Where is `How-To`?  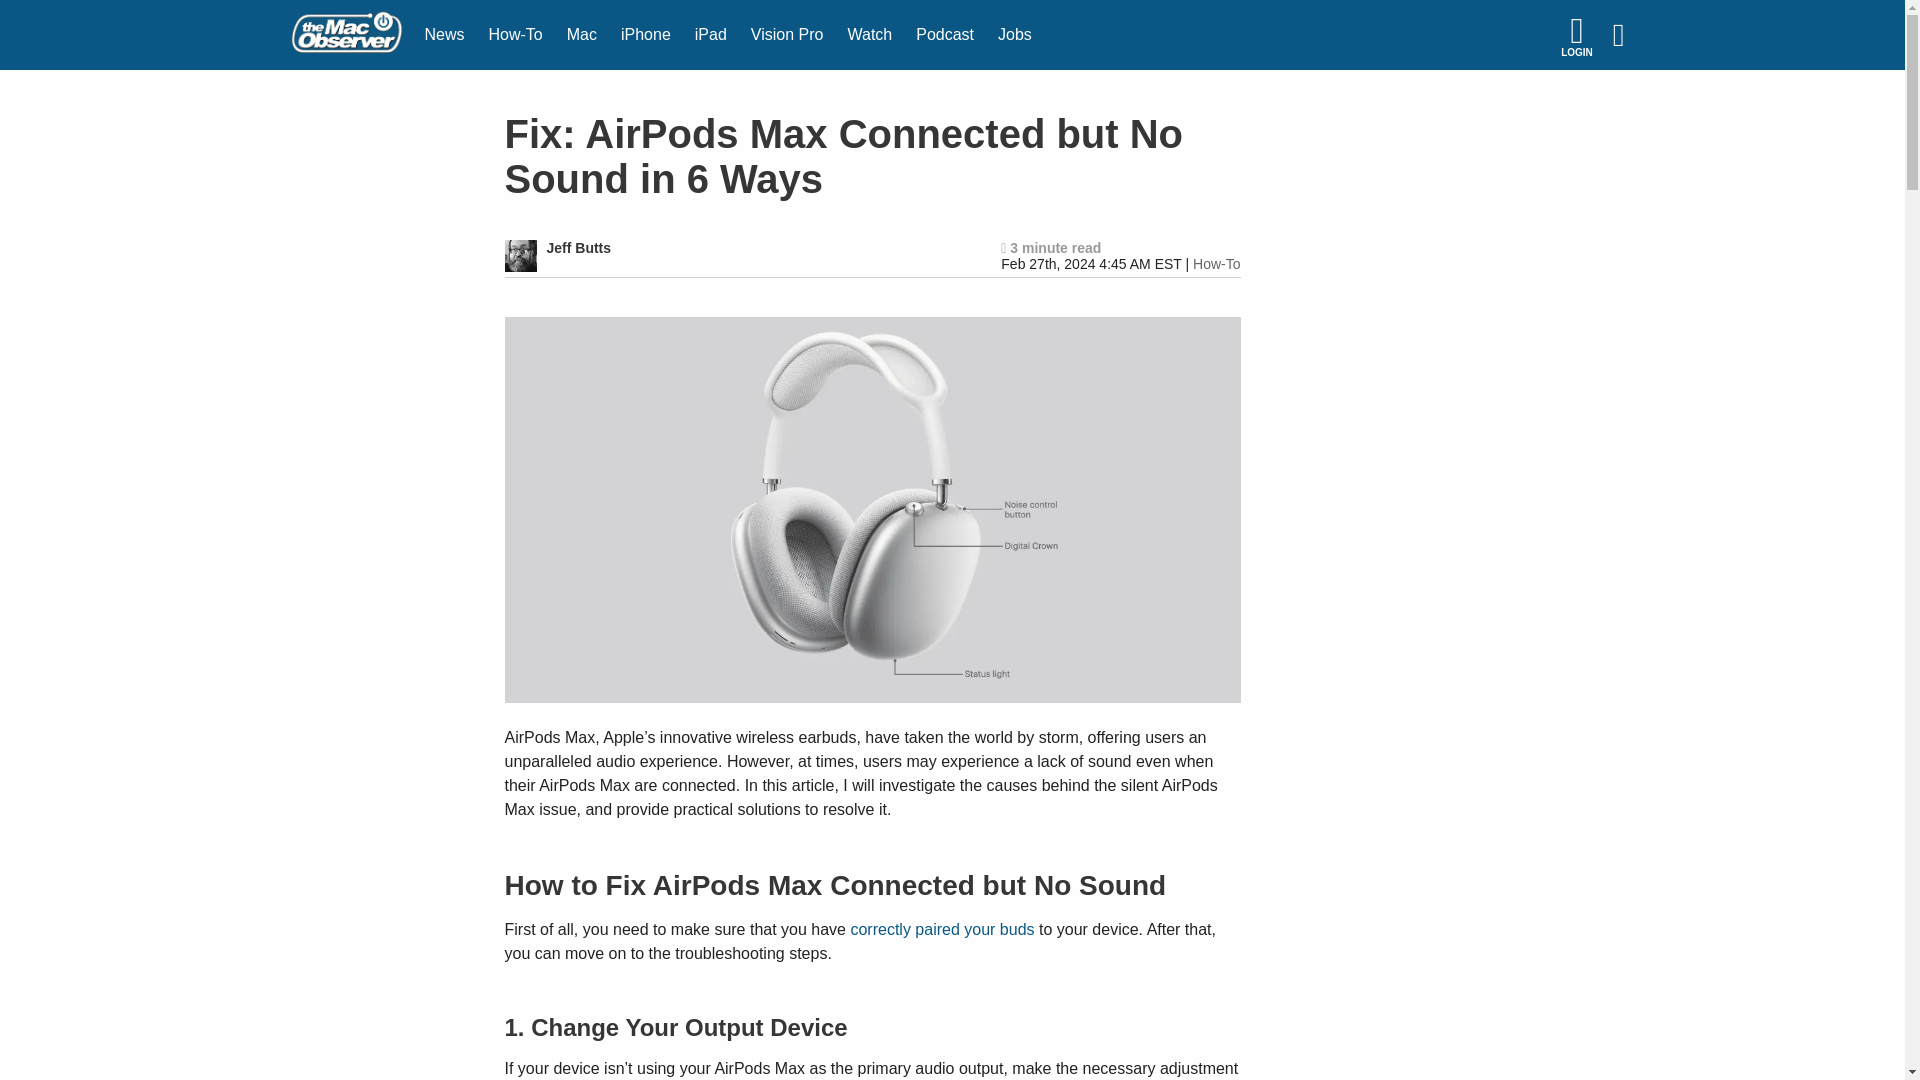
How-To is located at coordinates (1216, 264).